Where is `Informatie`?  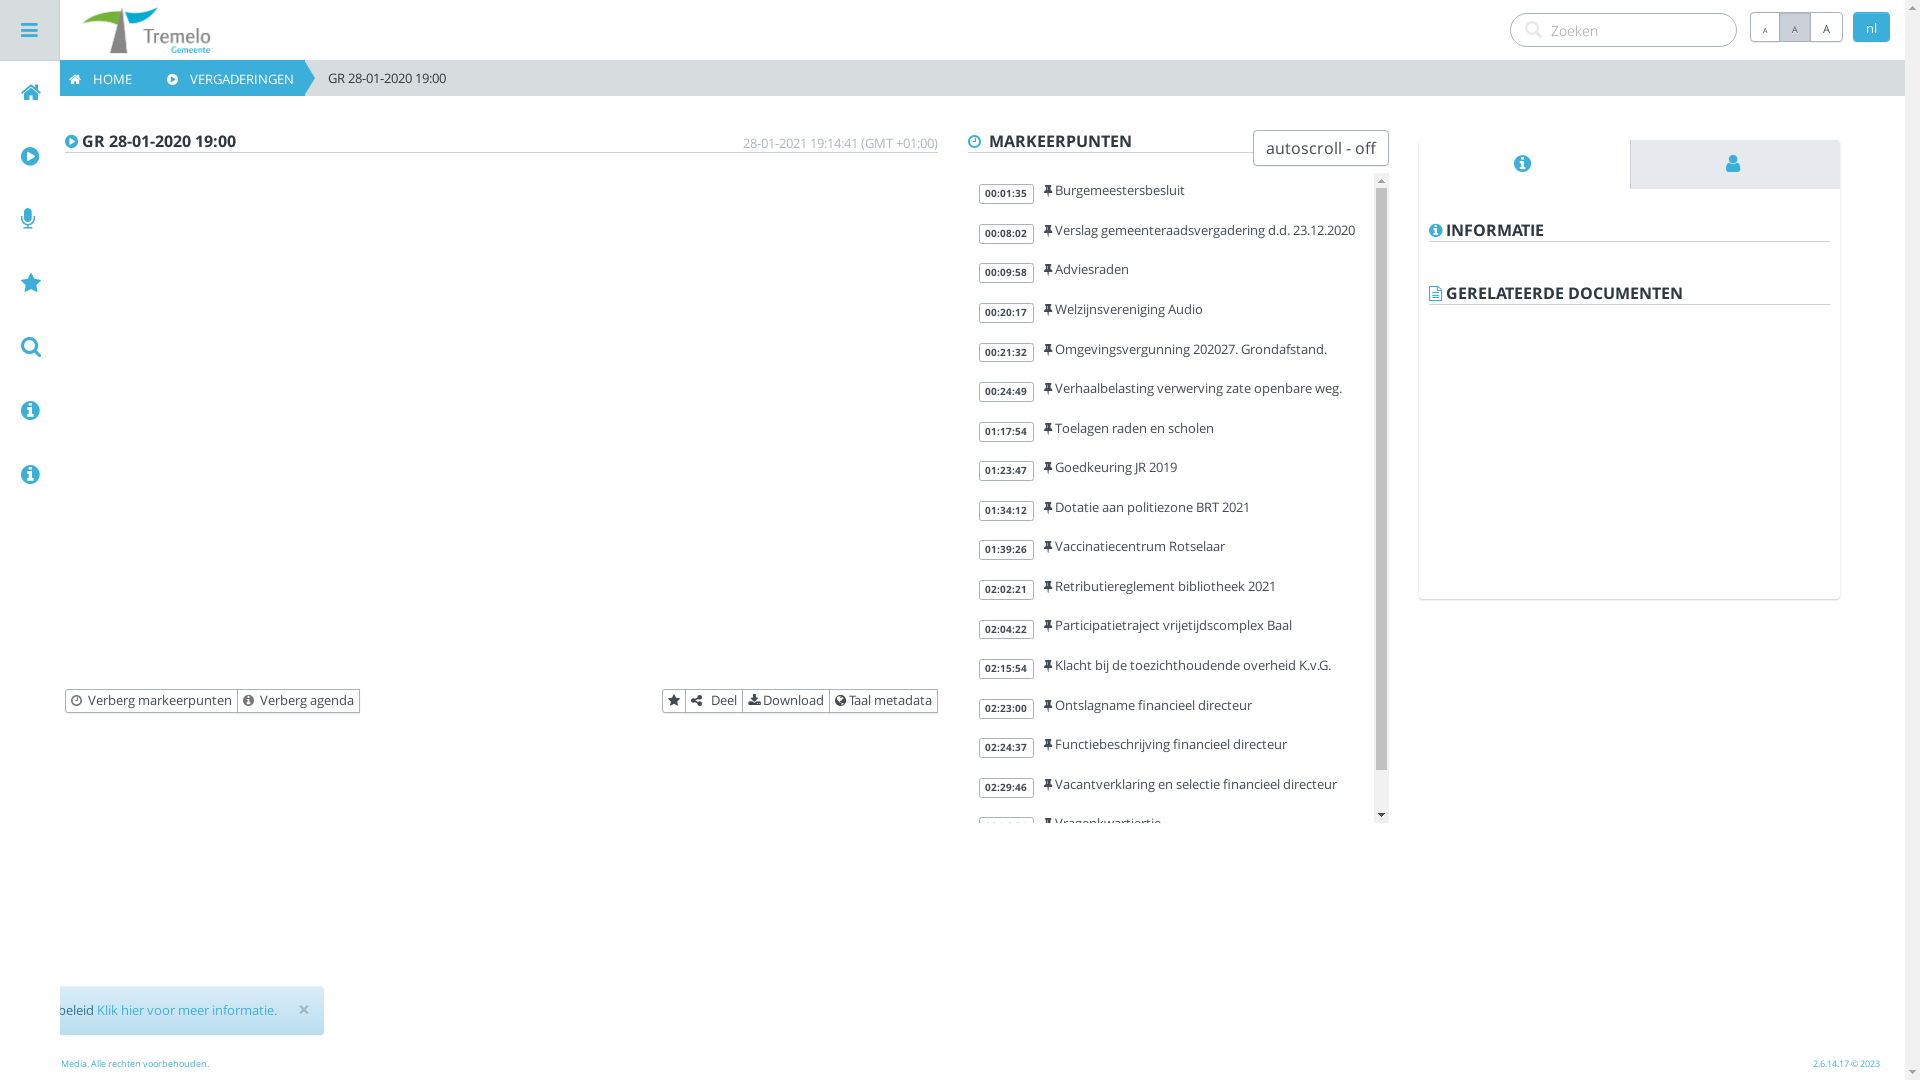
Informatie is located at coordinates (1525, 164).